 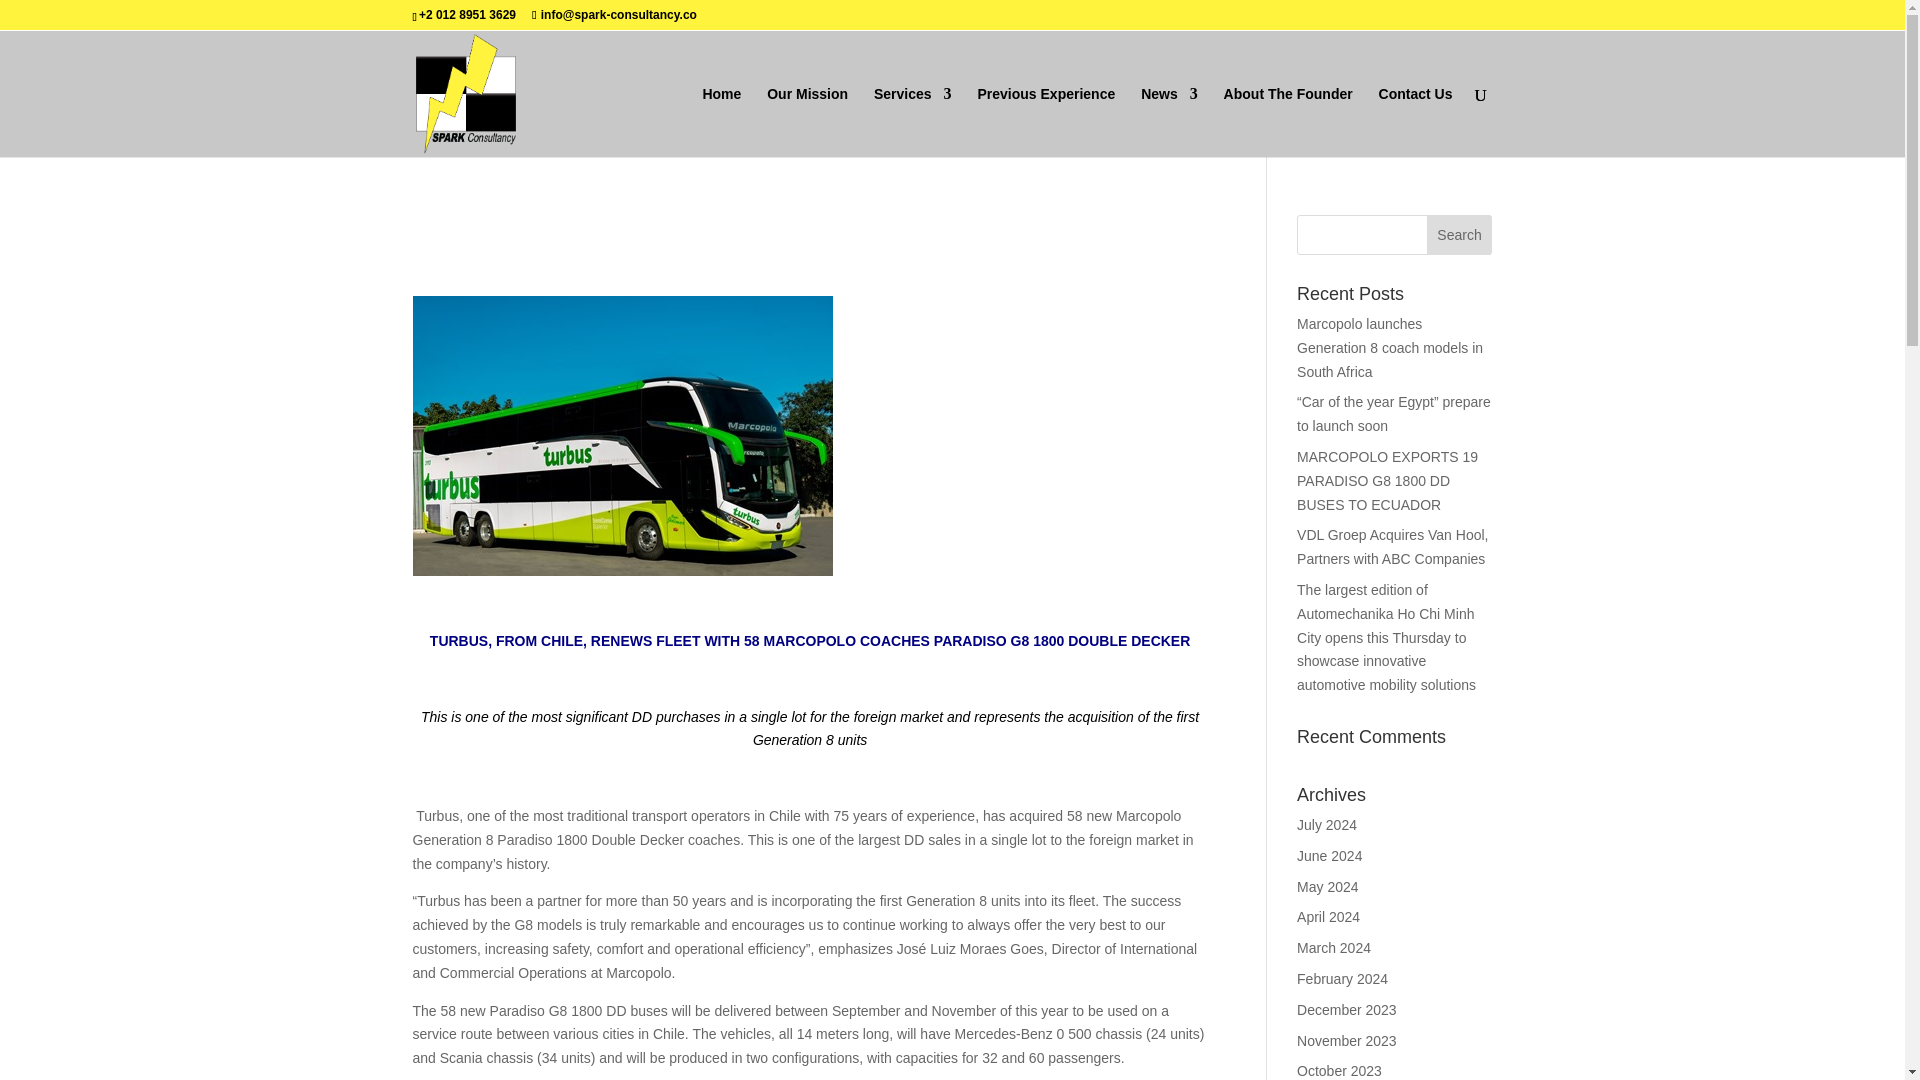 I want to click on VDL Groep Acquires Van Hool, Partners with ABC Companies, so click(x=1392, y=547).